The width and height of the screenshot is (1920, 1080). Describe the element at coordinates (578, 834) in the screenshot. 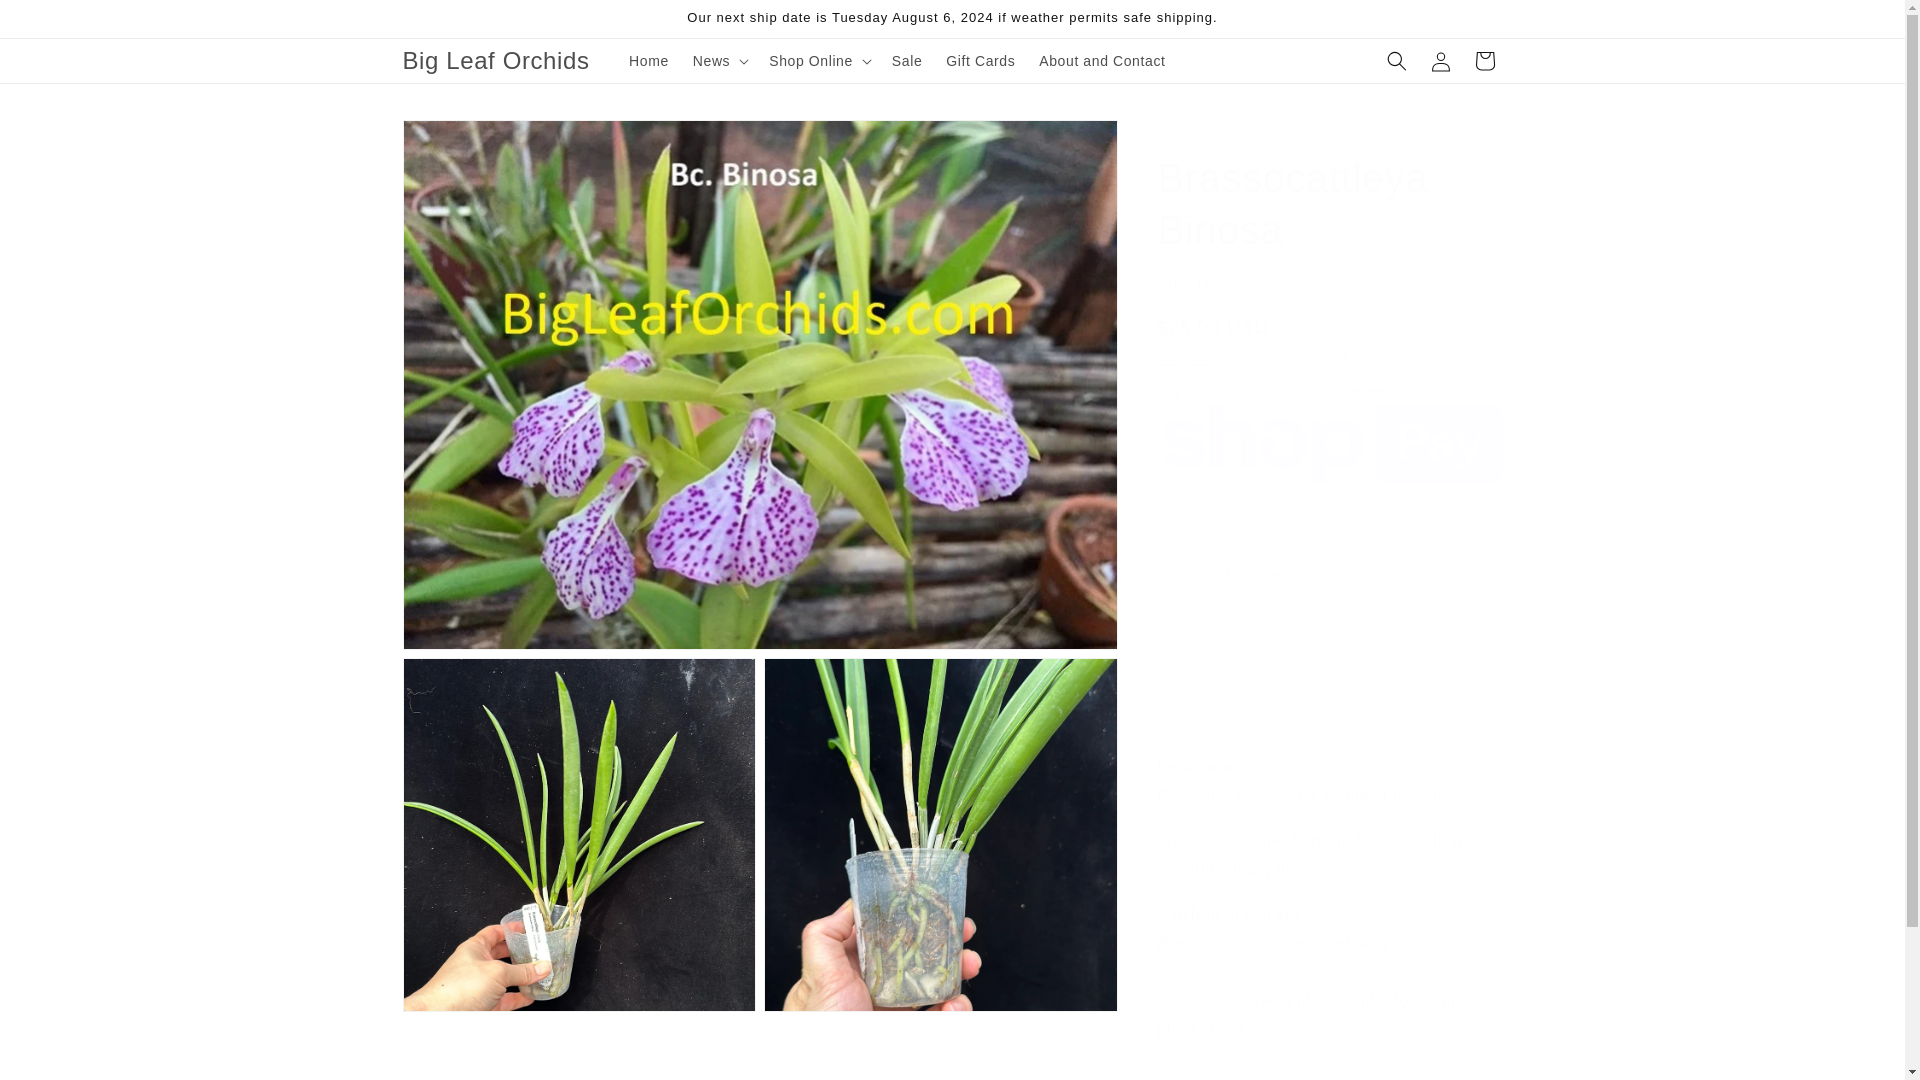

I see `Open media 2 in modal` at that location.